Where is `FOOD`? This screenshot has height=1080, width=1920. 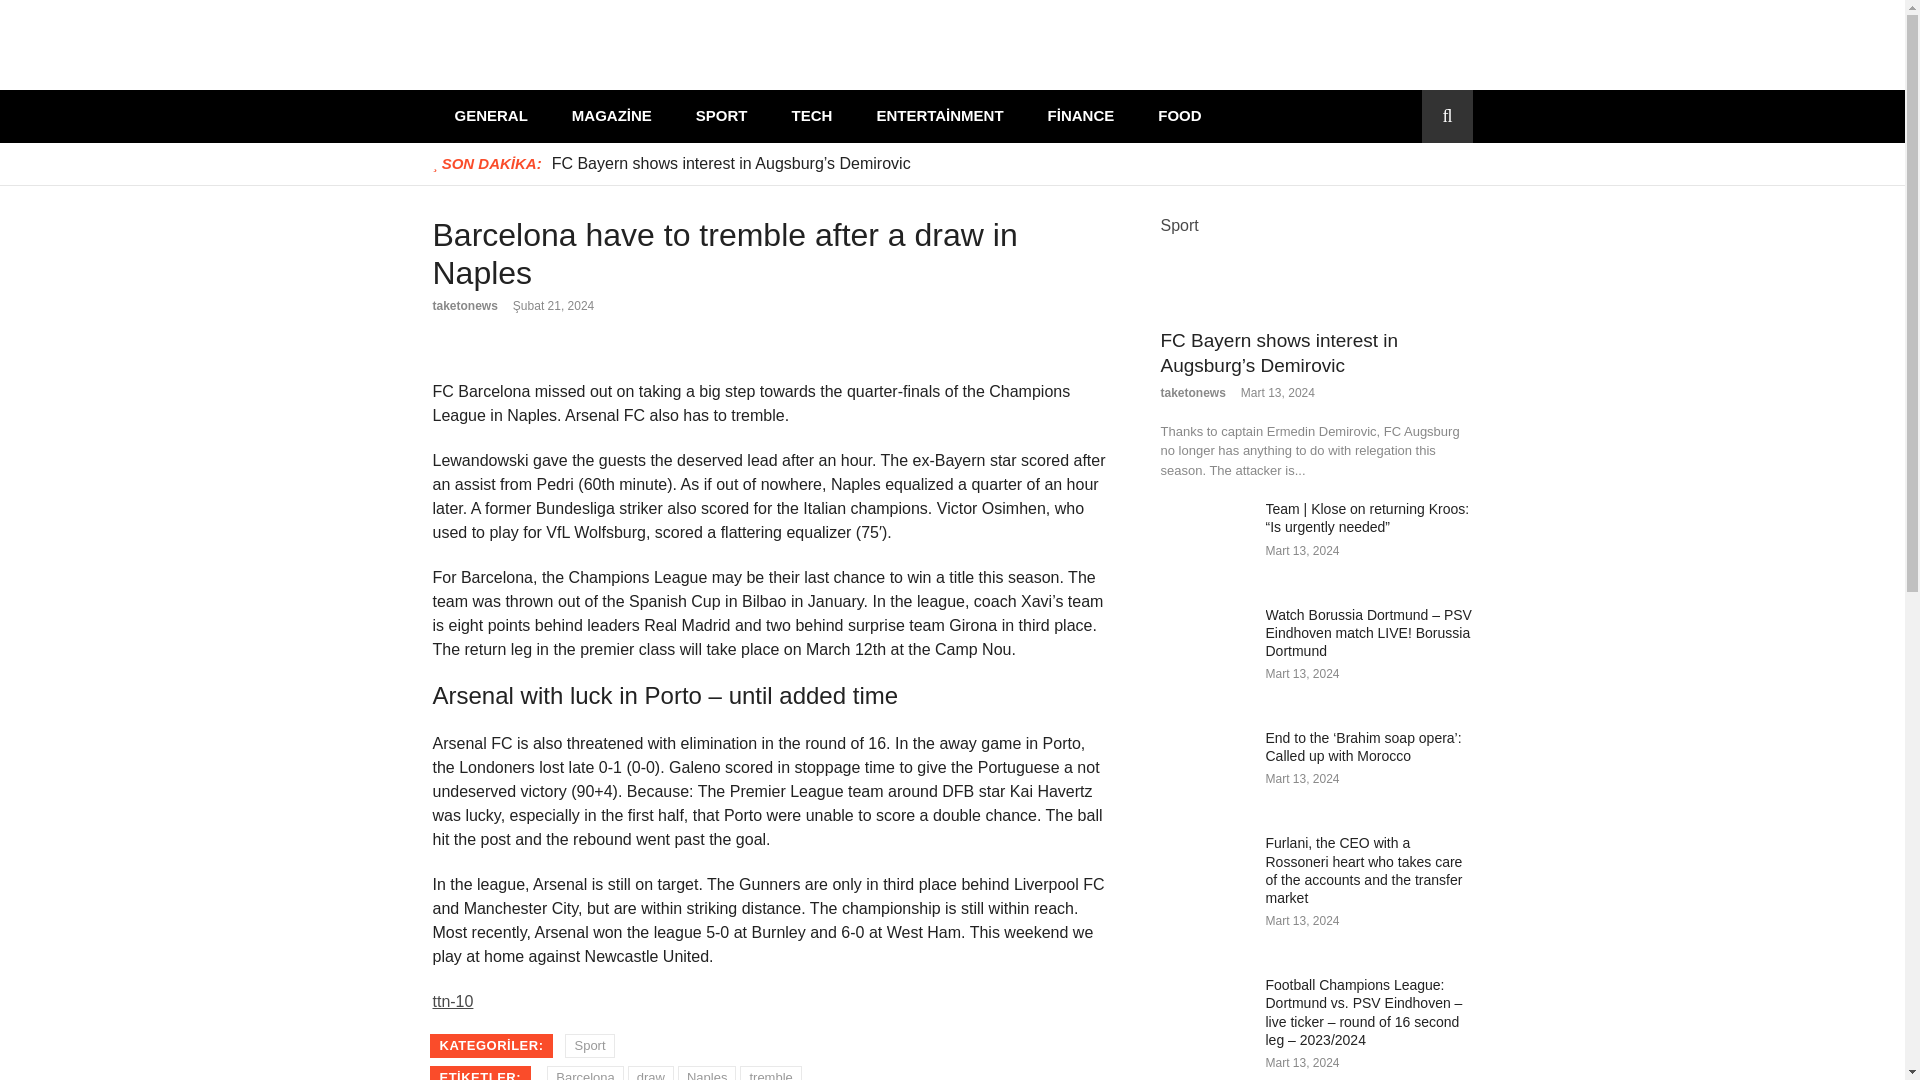 FOOD is located at coordinates (1180, 116).